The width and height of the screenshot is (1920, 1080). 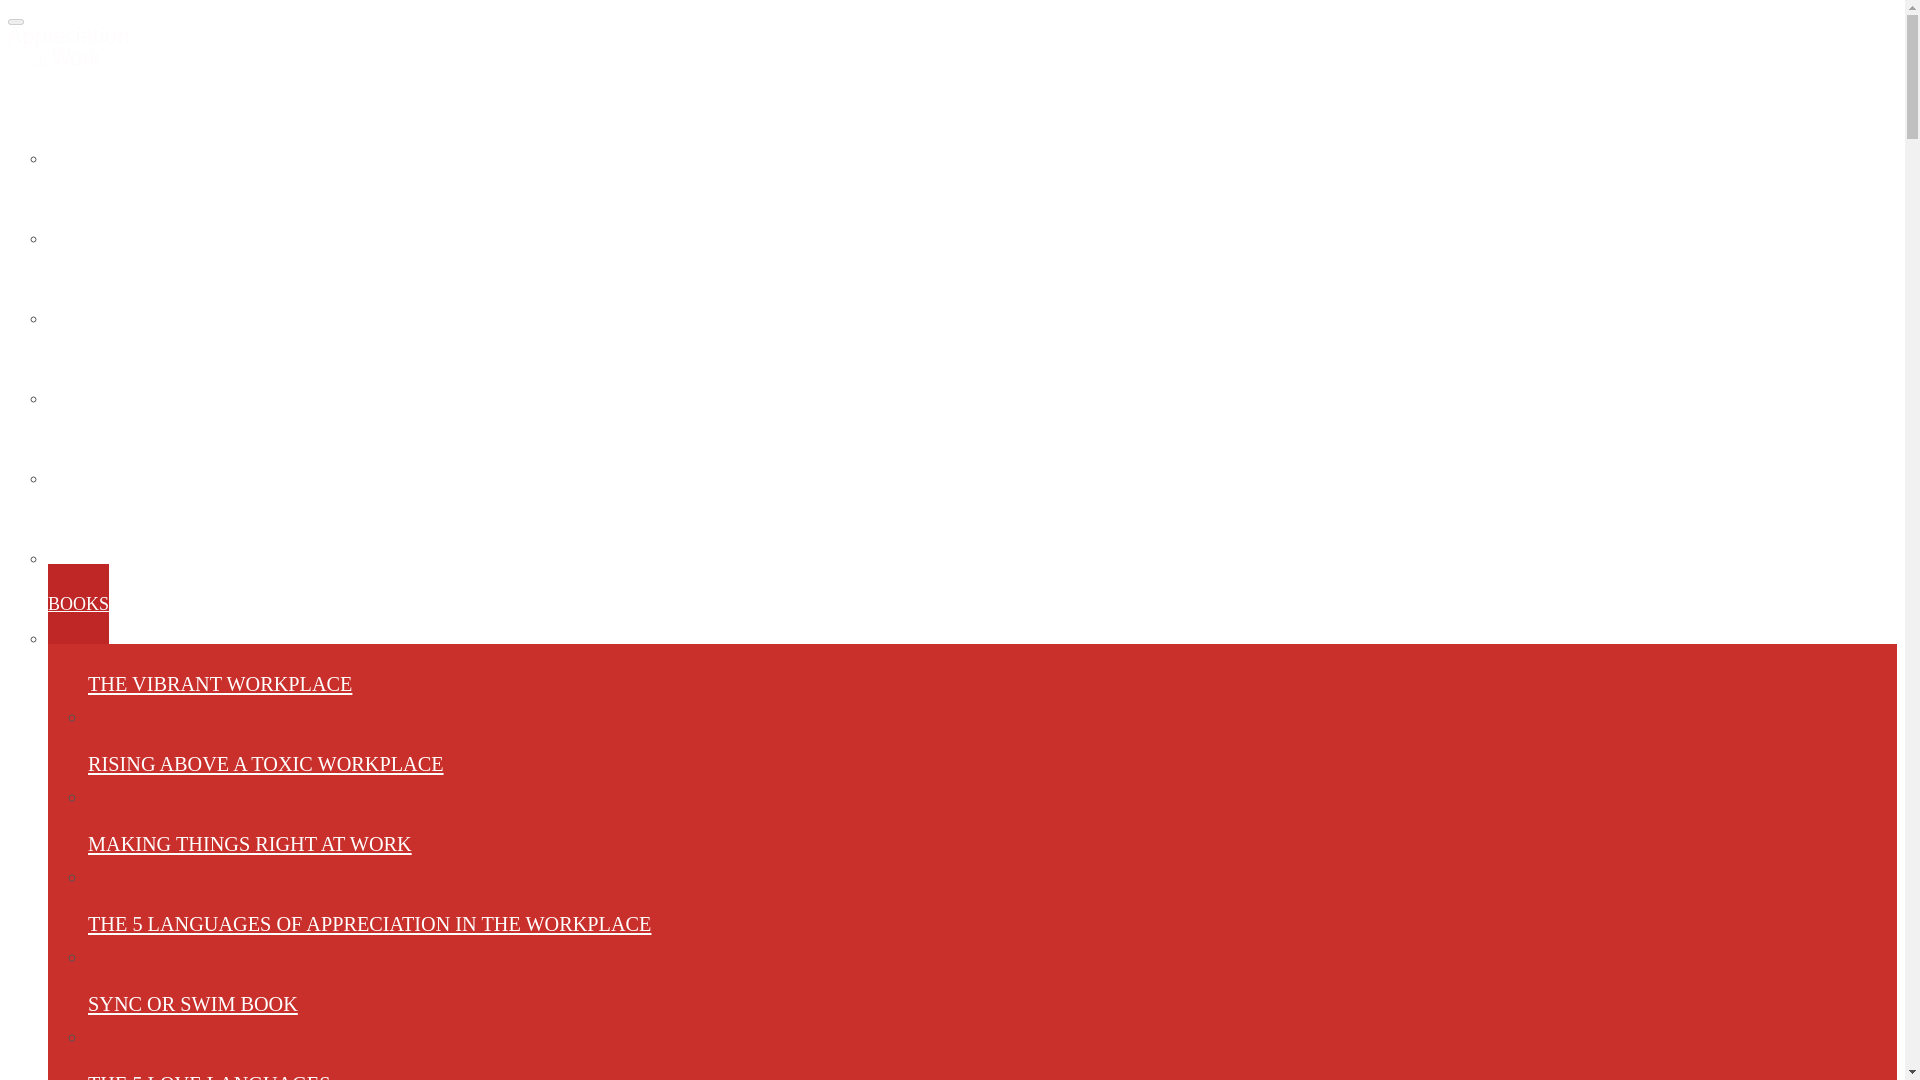 What do you see at coordinates (369, 924) in the screenshot?
I see `BOOKS` at bounding box center [369, 924].